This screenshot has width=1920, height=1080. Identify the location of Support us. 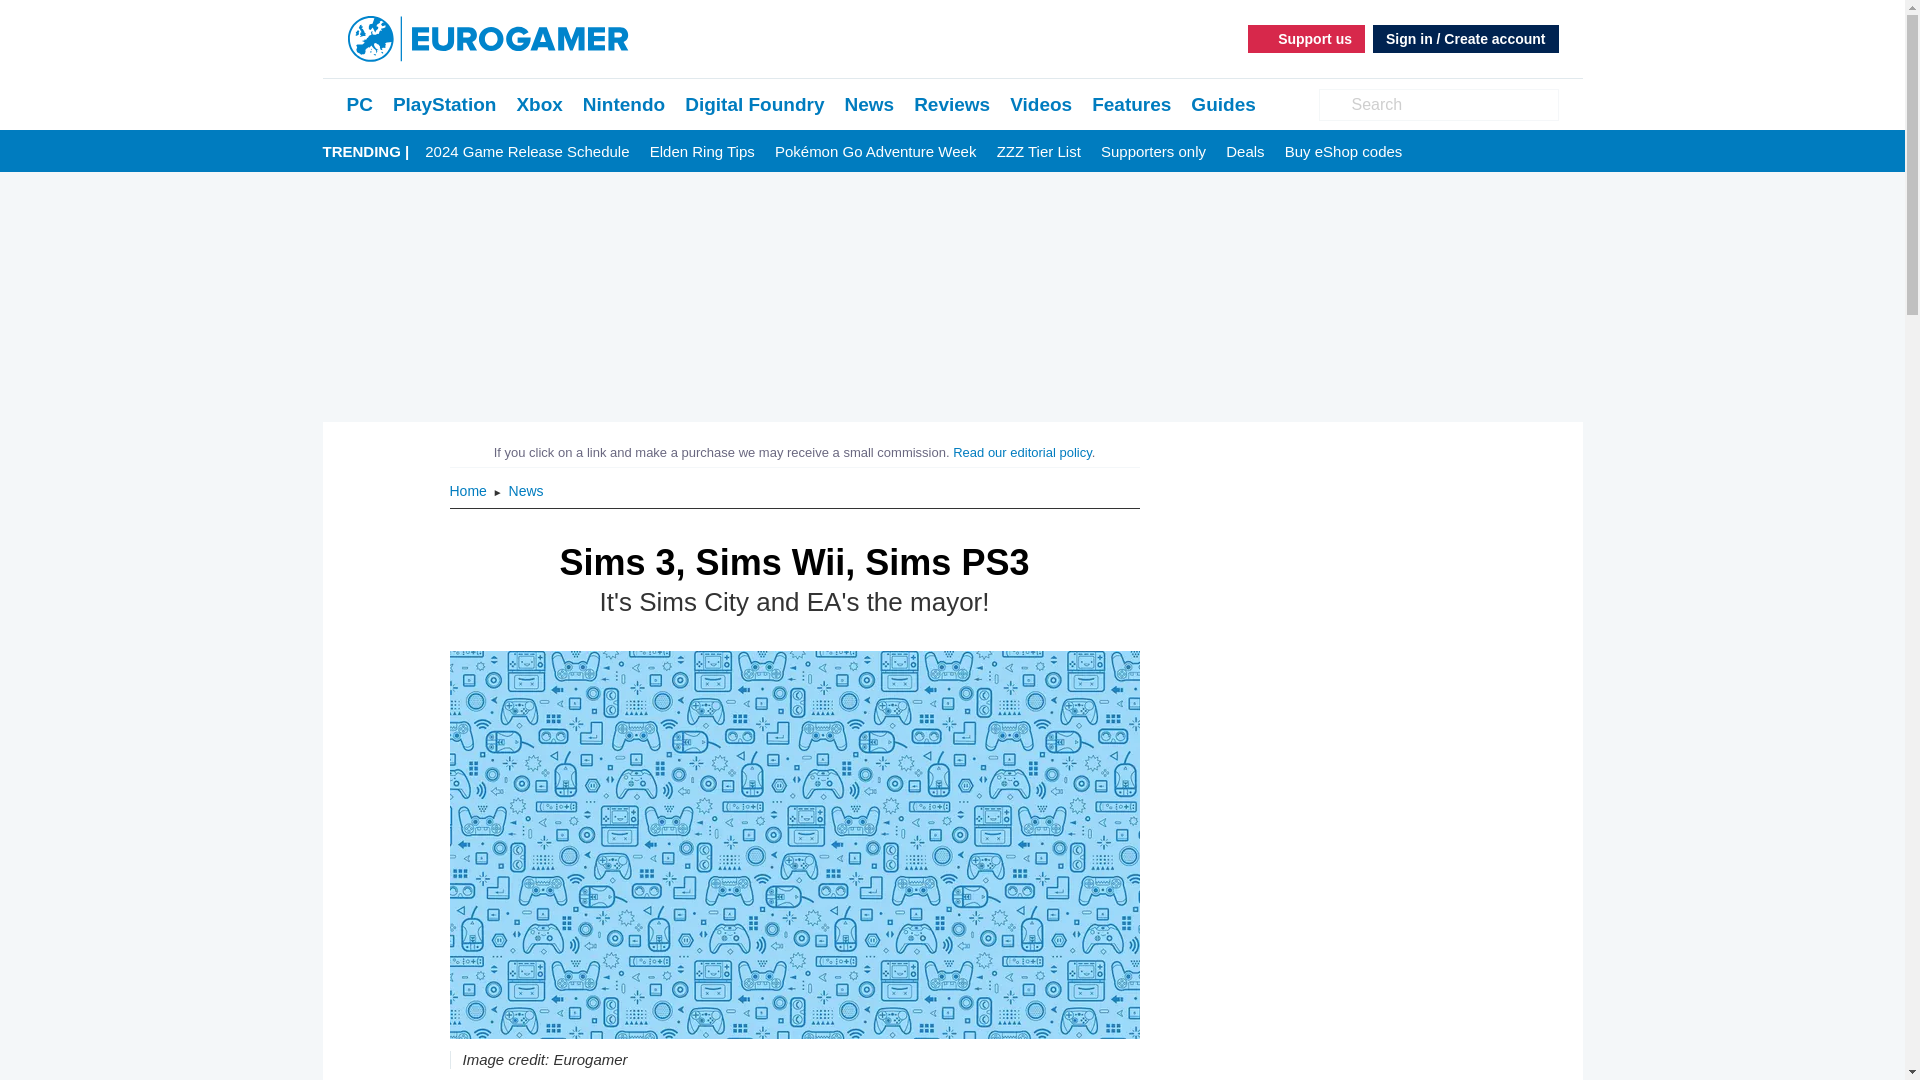
(1306, 38).